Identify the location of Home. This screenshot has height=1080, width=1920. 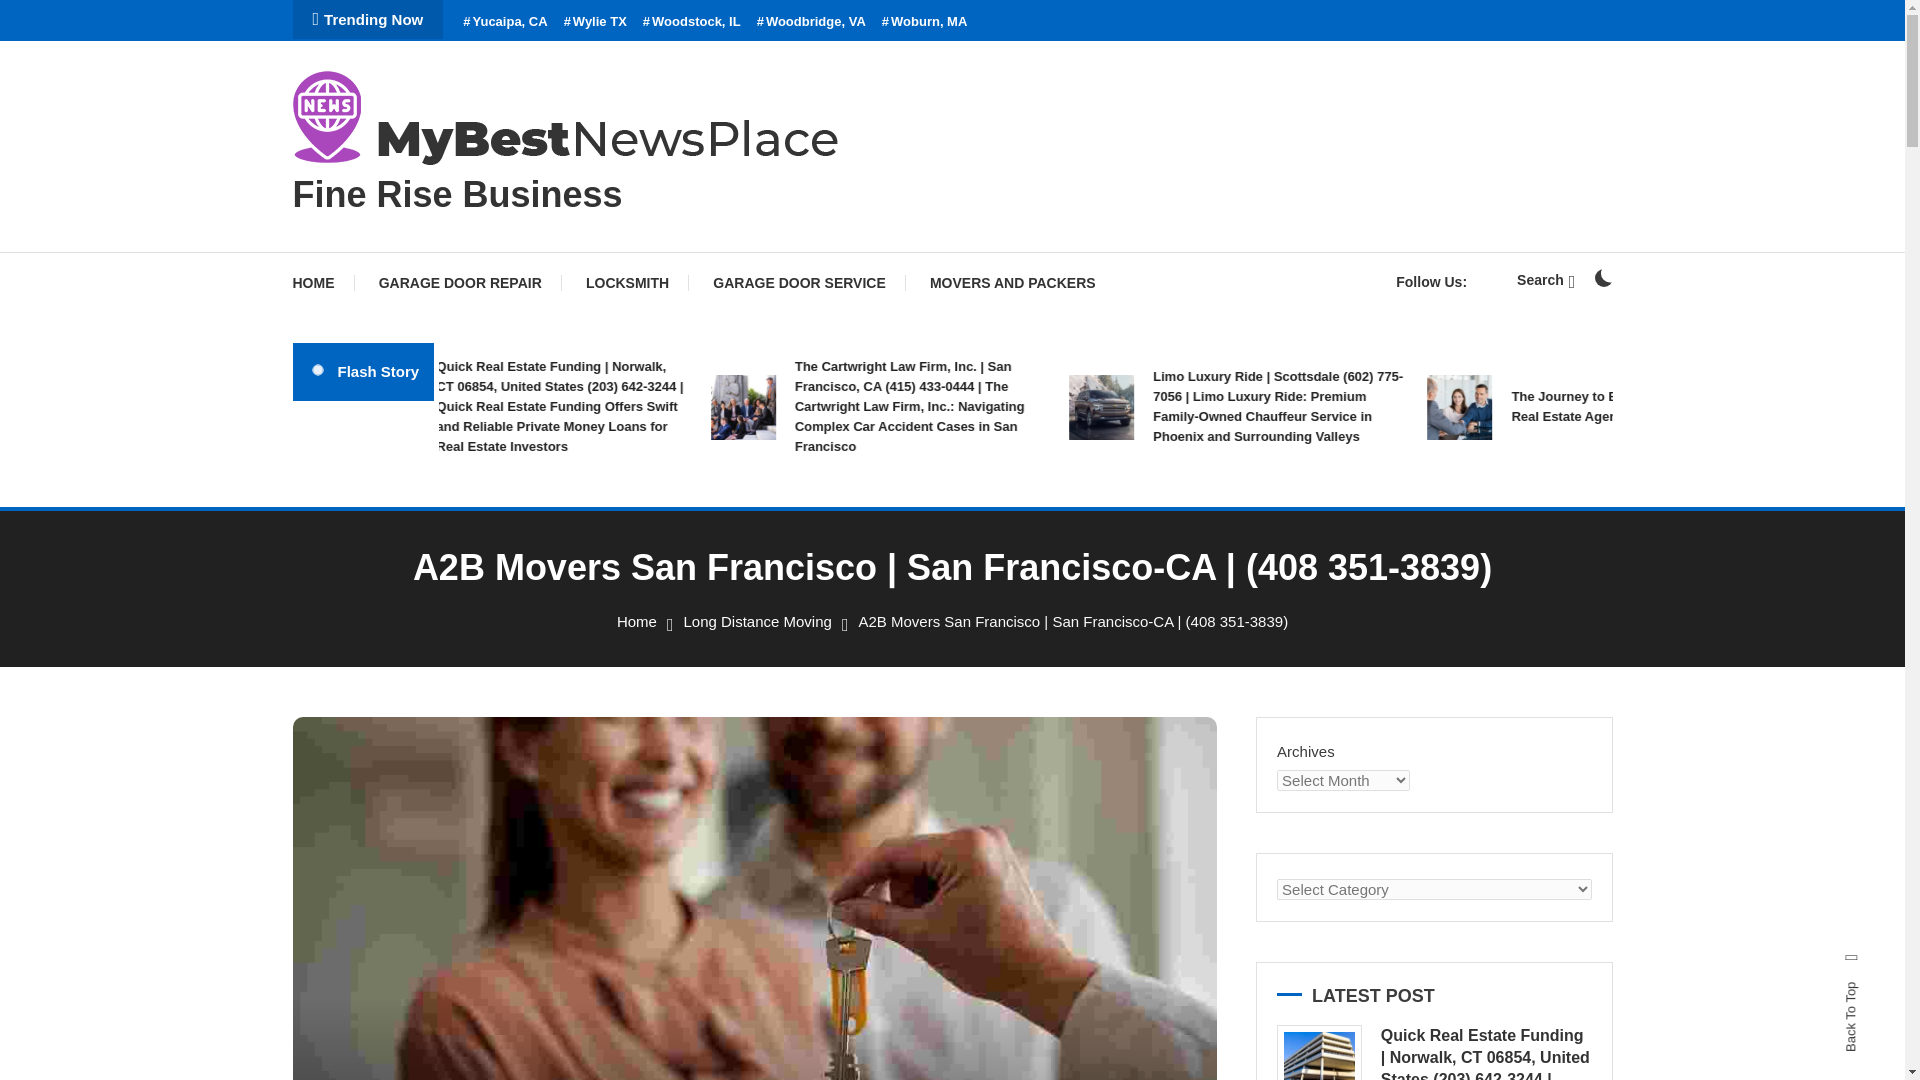
(636, 621).